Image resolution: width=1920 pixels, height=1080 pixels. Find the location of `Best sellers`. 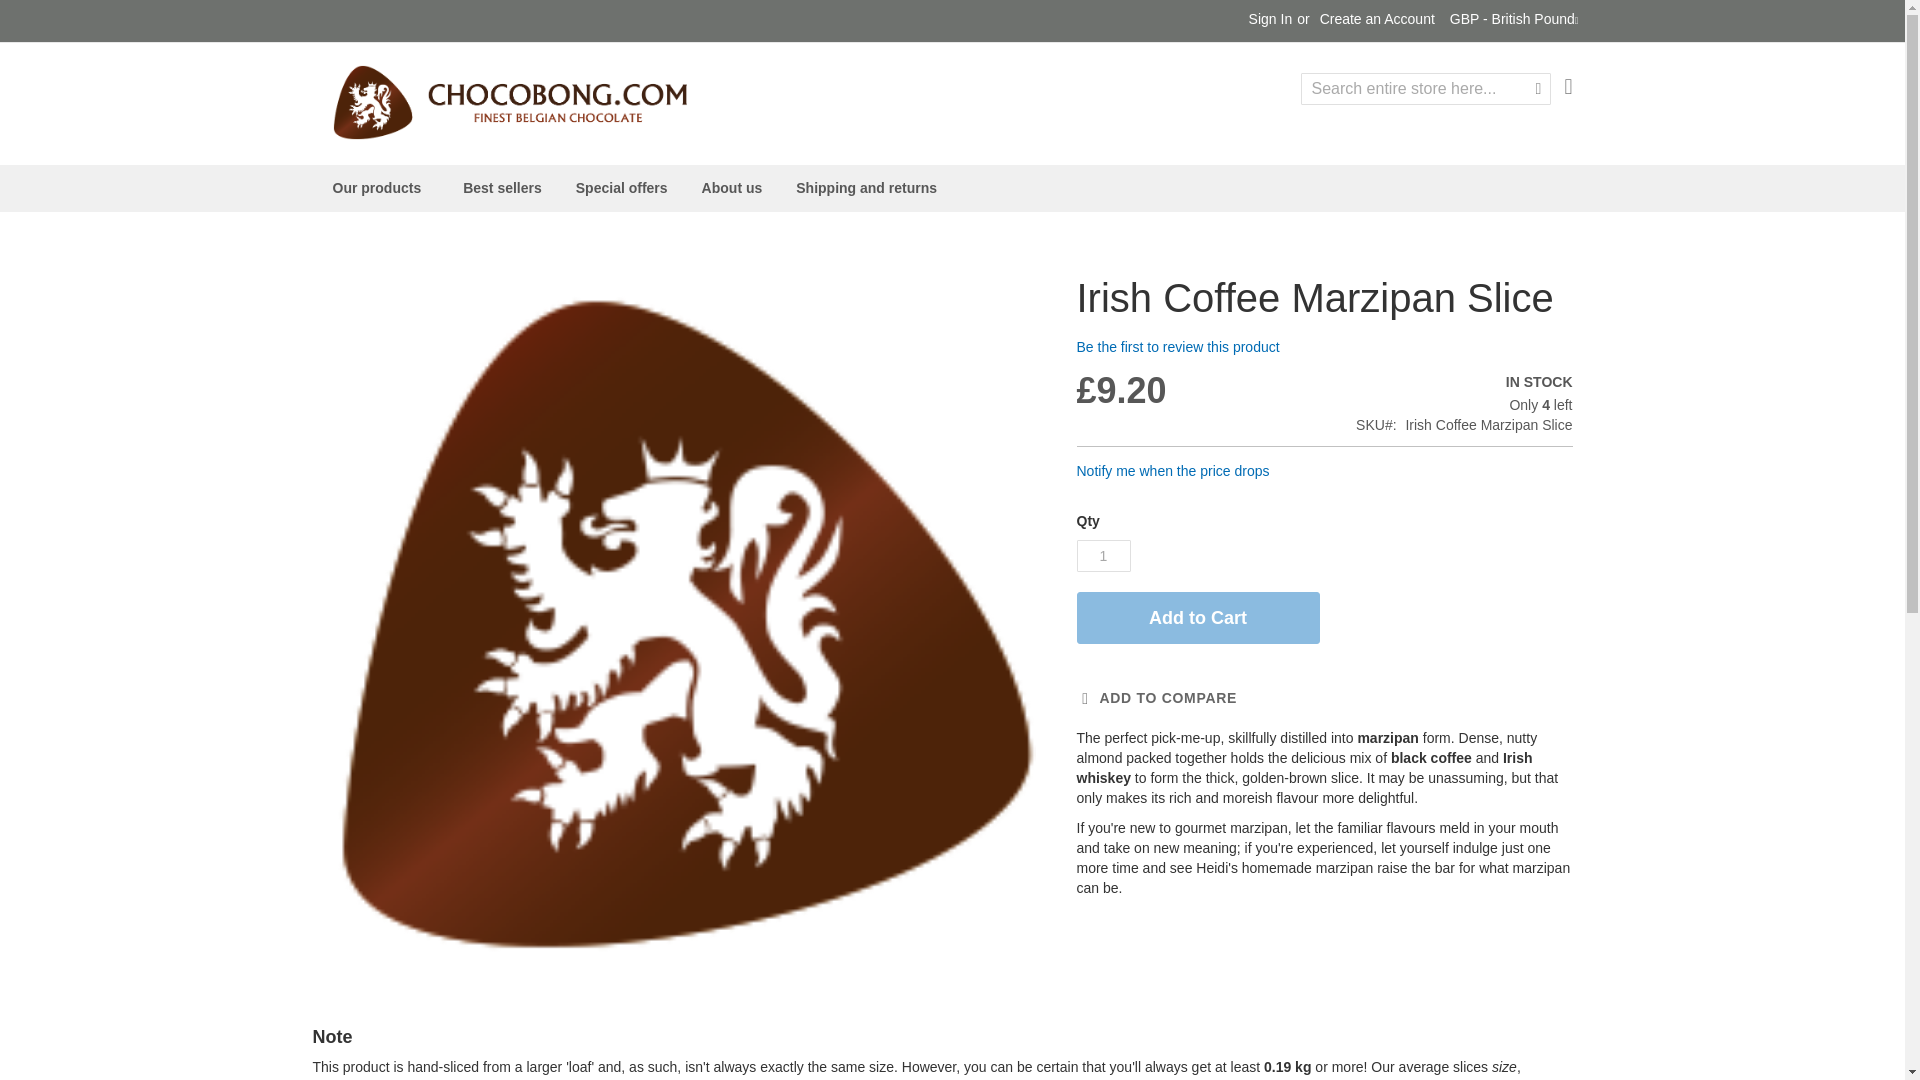

Best sellers is located at coordinates (502, 188).